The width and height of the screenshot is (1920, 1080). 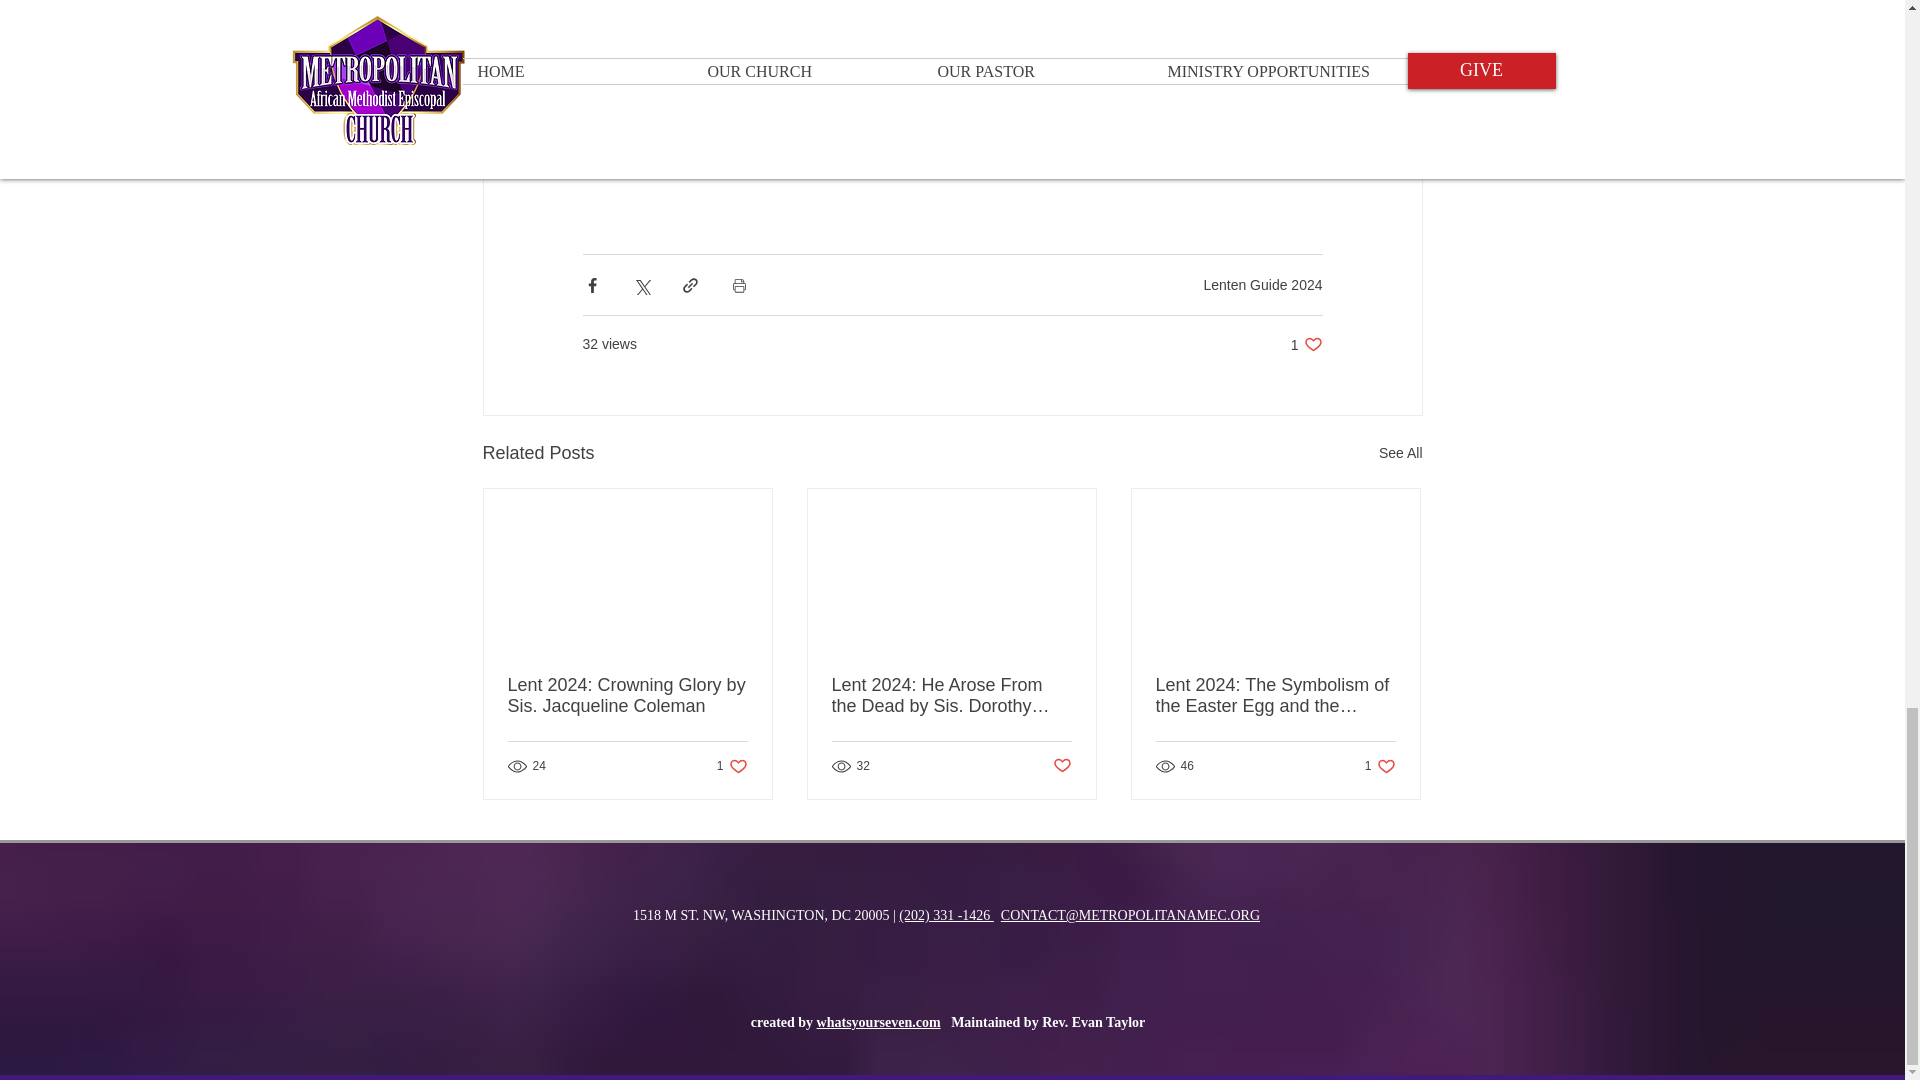 I want to click on See All, so click(x=1262, y=284).